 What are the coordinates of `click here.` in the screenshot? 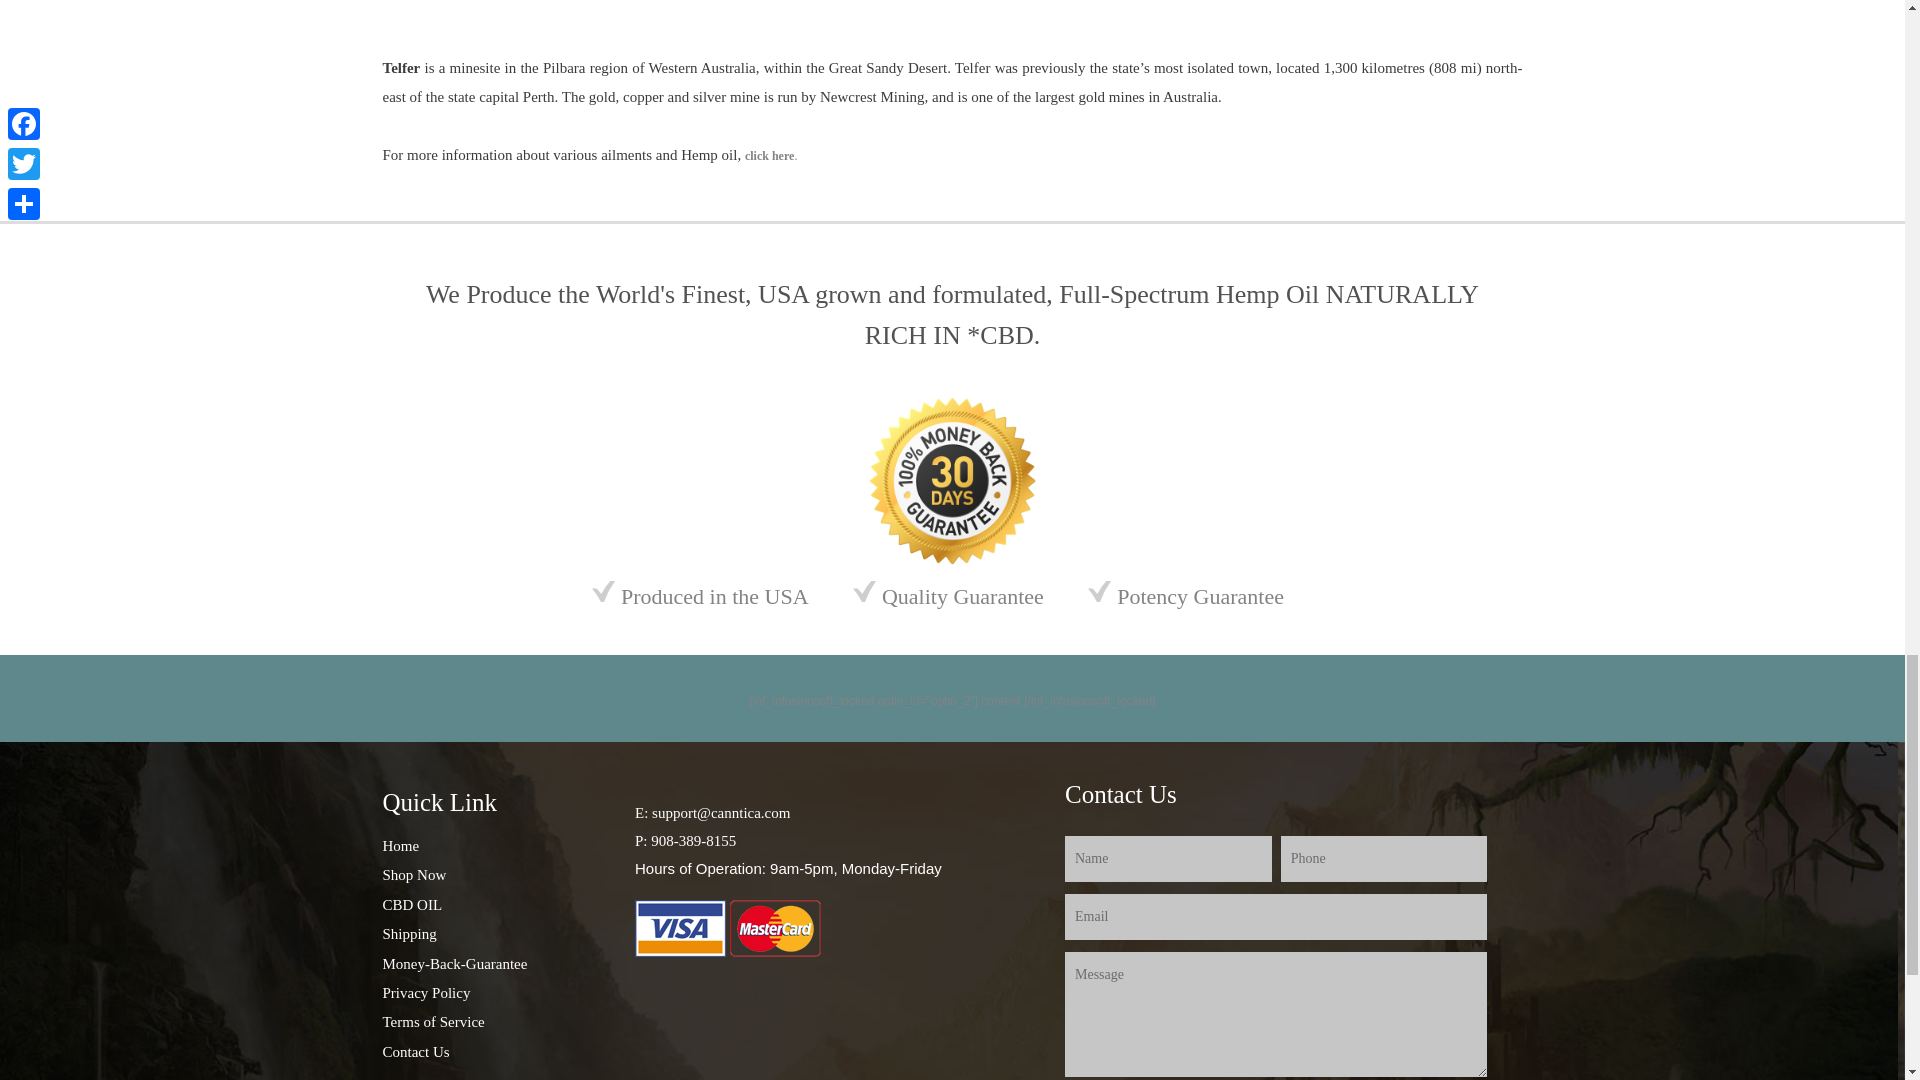 It's located at (770, 156).